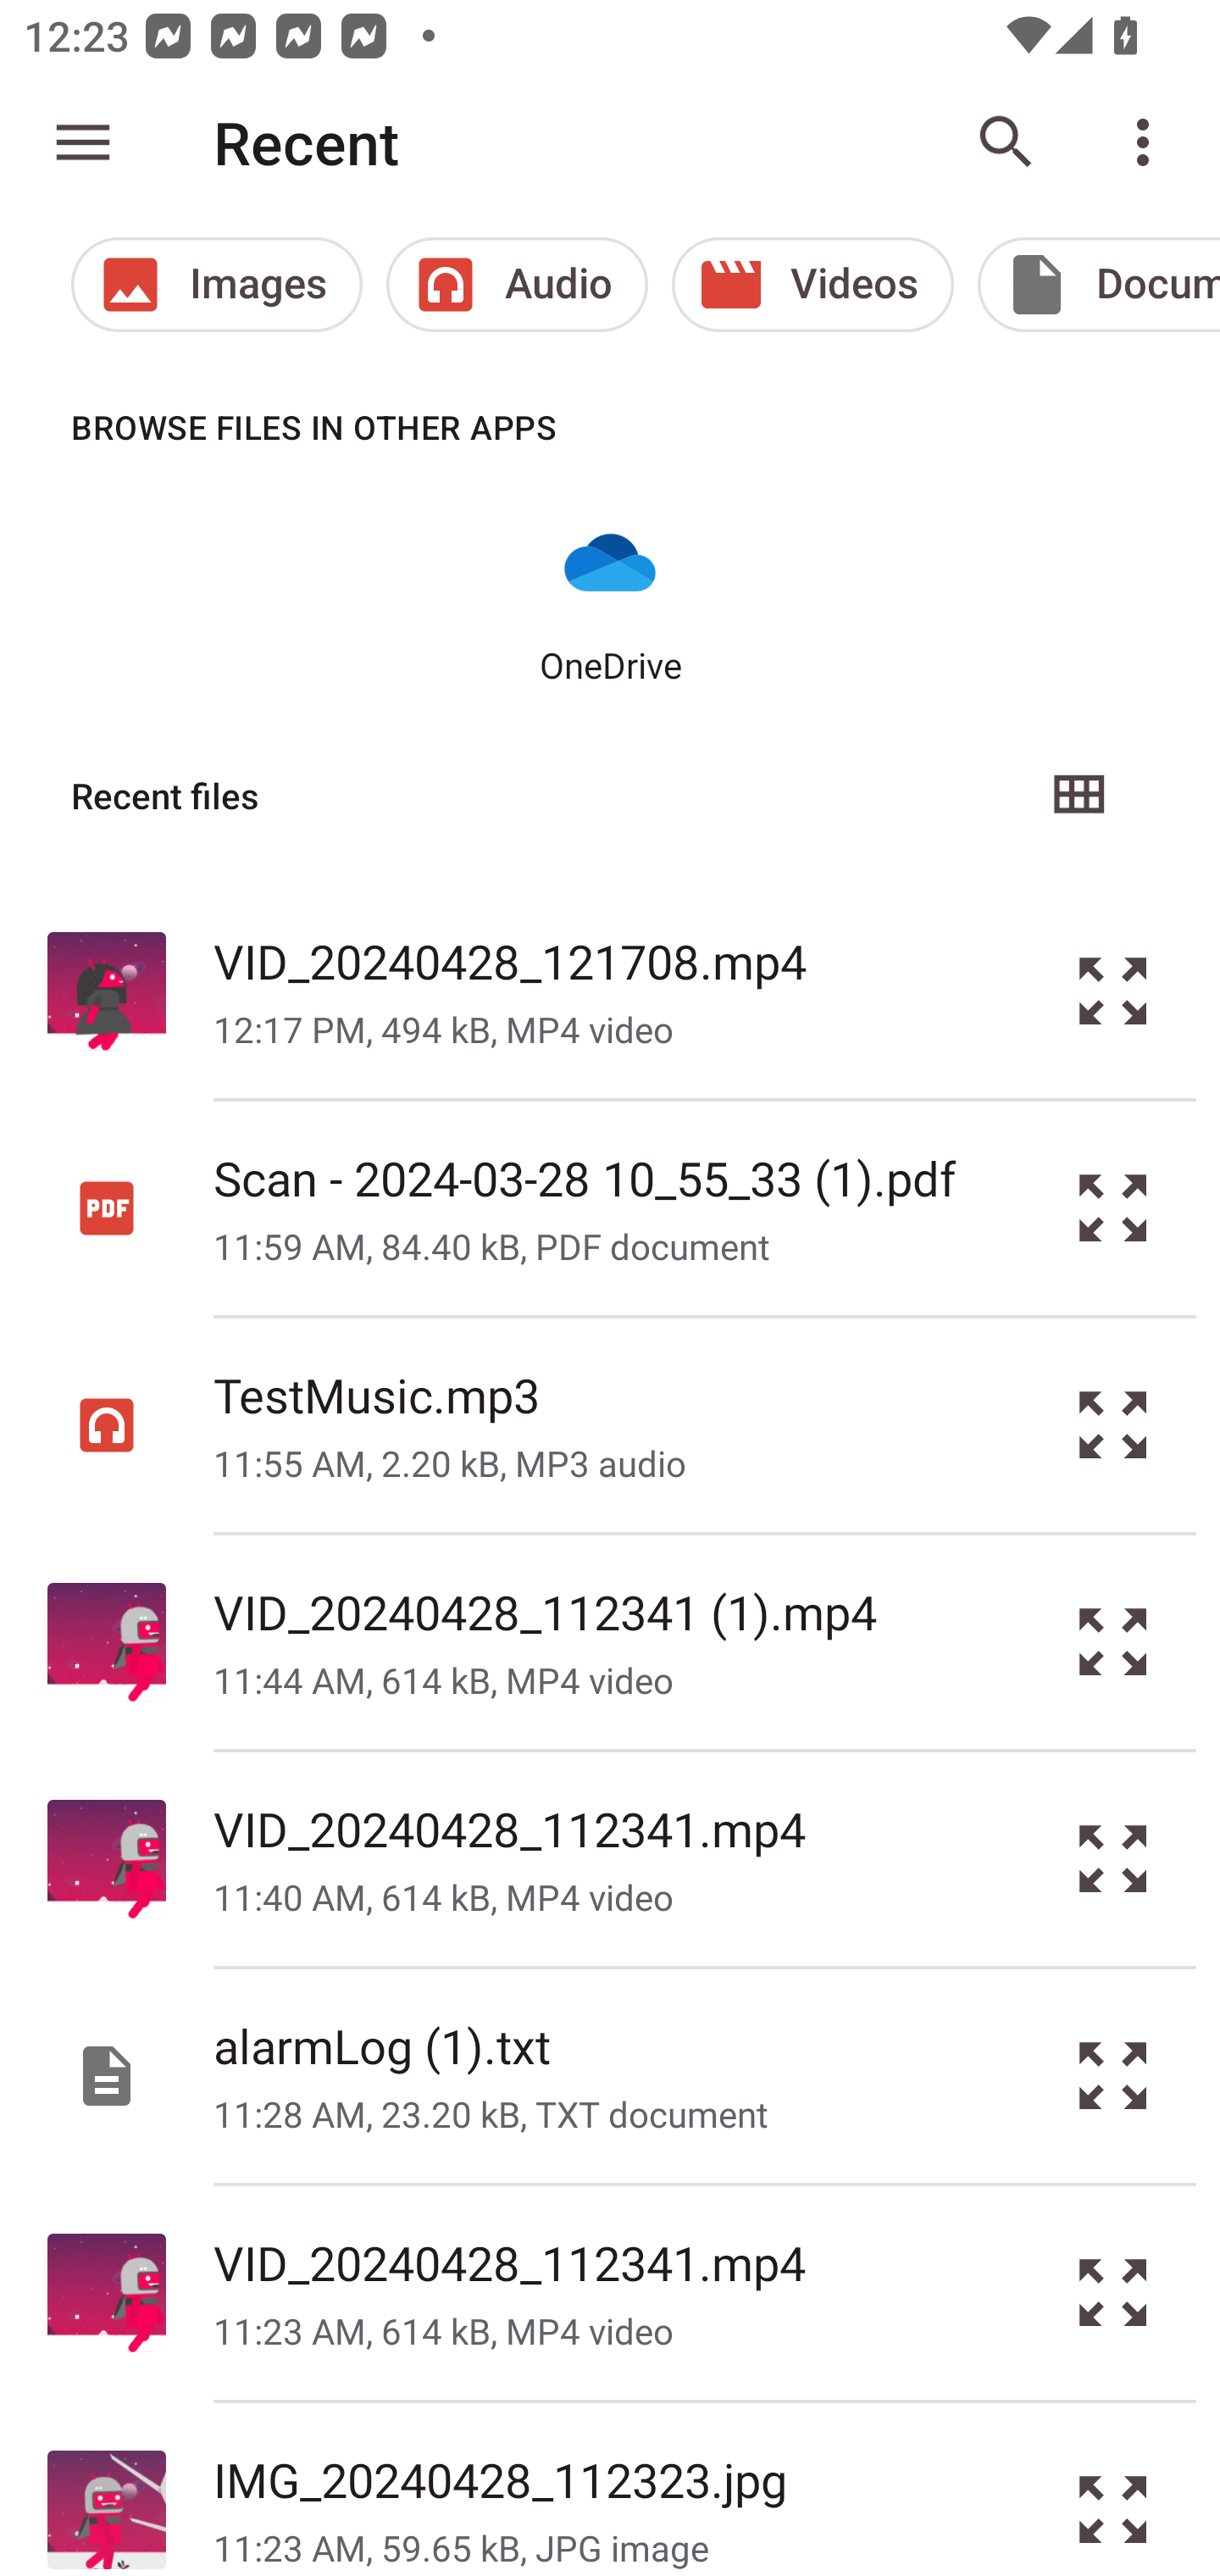  What do you see at coordinates (216, 285) in the screenshot?
I see `Images` at bounding box center [216, 285].